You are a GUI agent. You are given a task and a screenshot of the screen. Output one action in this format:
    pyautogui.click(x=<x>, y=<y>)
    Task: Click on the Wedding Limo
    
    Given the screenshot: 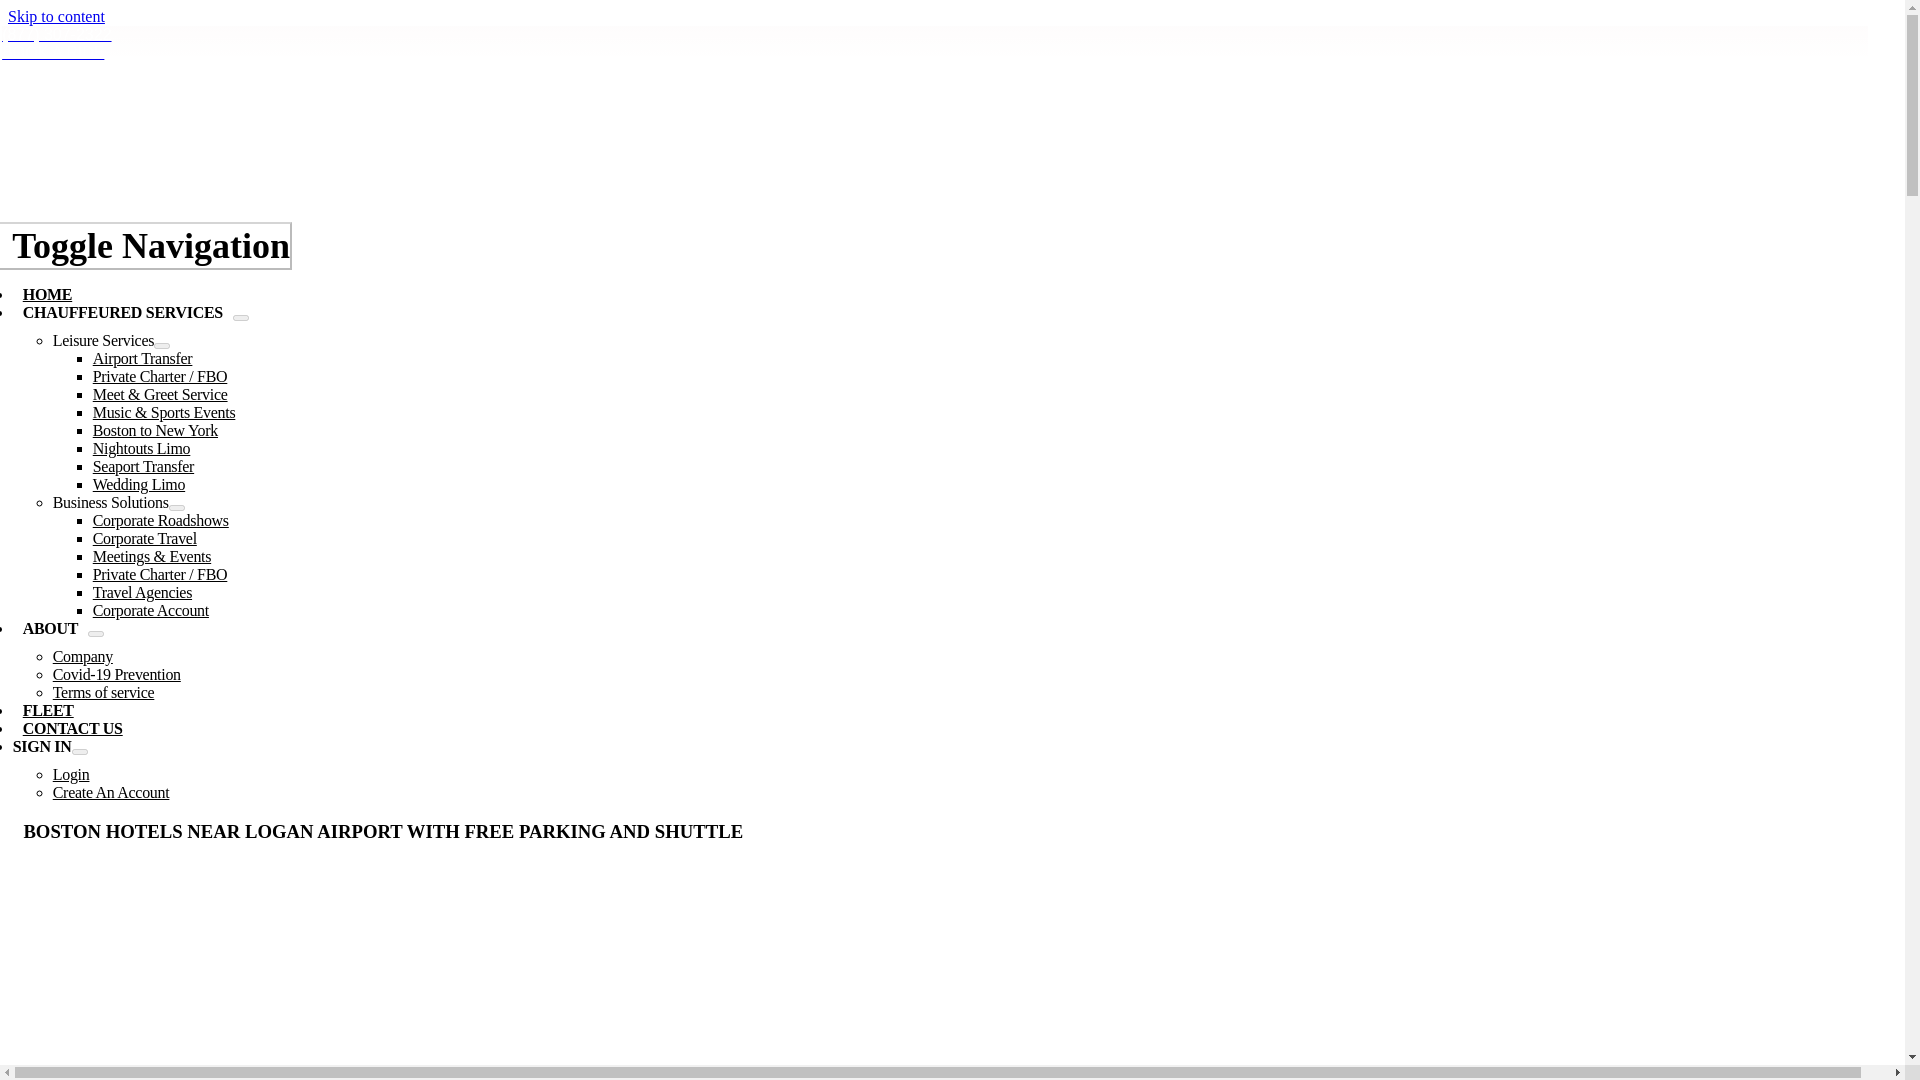 What is the action you would take?
    pyautogui.click(x=138, y=484)
    